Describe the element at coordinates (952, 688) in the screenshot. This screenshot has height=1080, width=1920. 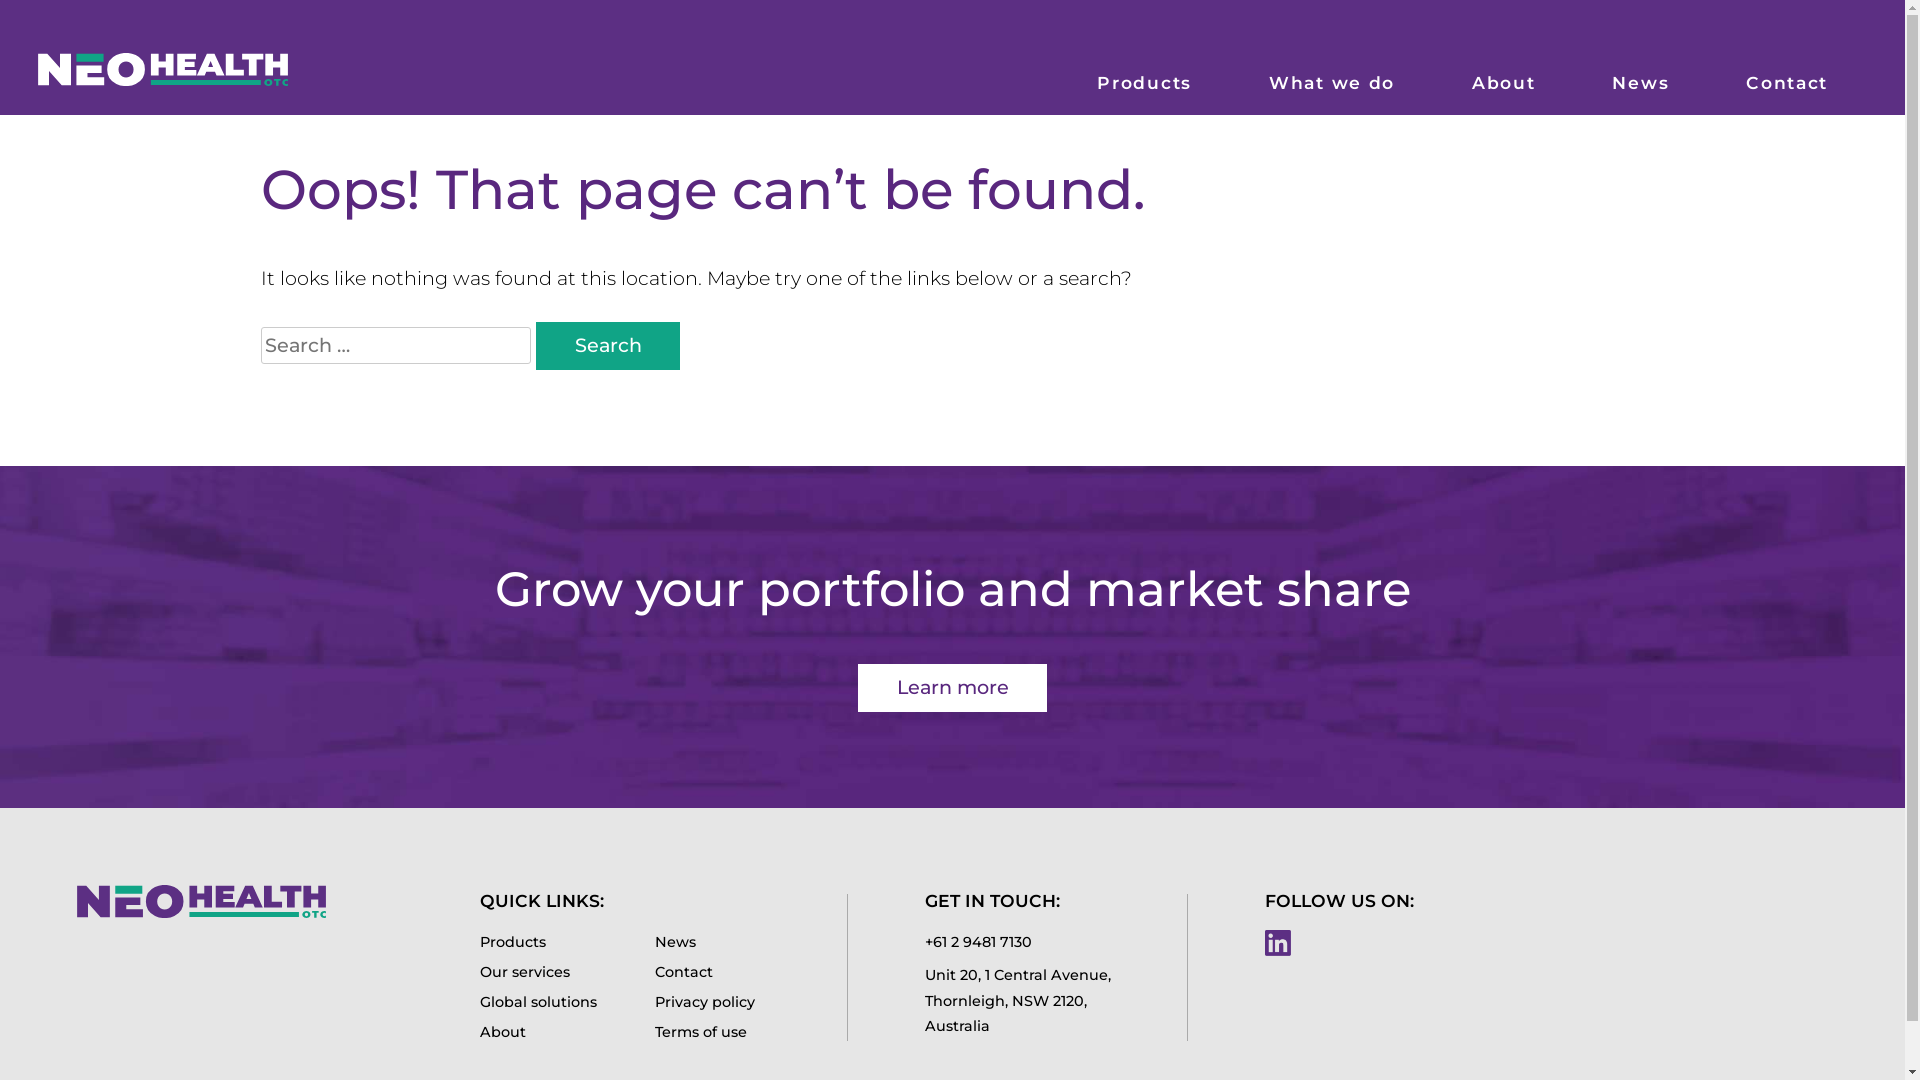
I see `Learn more` at that location.